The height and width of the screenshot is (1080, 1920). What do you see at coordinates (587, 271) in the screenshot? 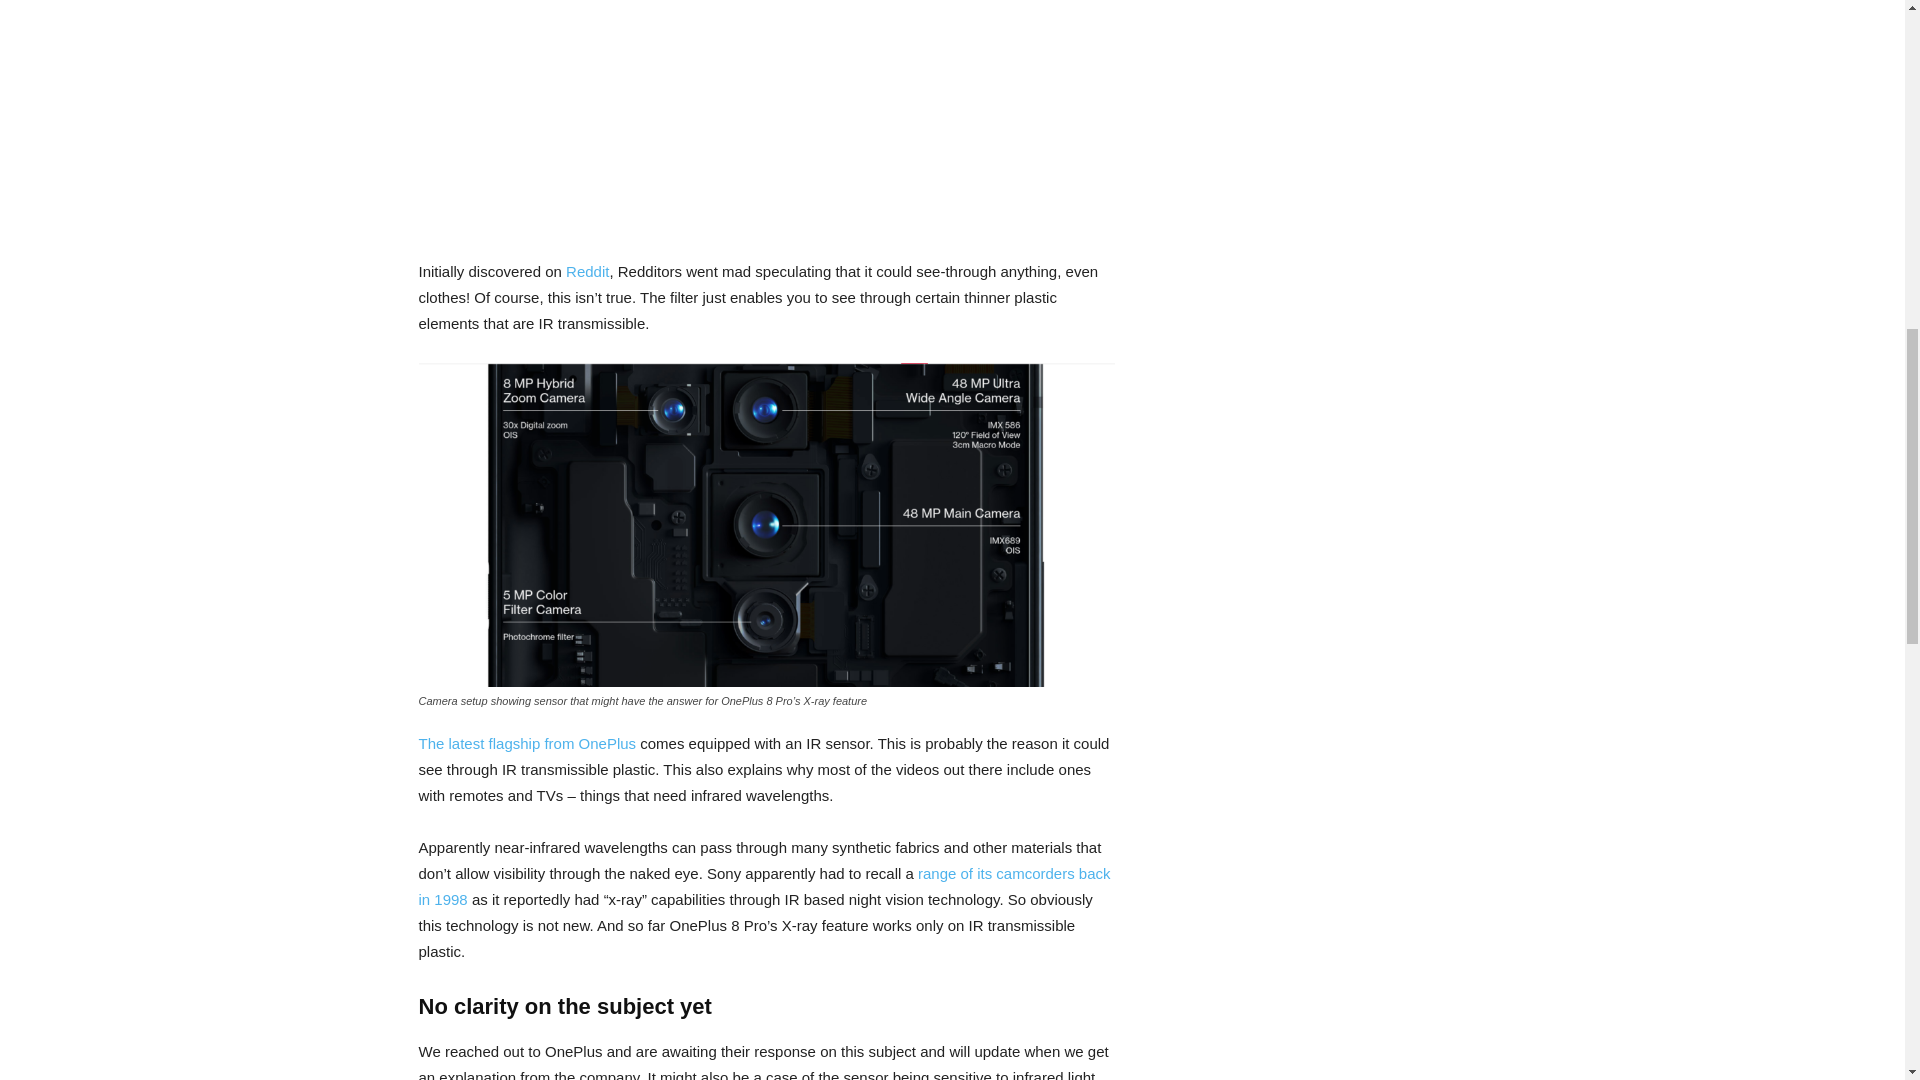
I see `Reddit` at bounding box center [587, 271].